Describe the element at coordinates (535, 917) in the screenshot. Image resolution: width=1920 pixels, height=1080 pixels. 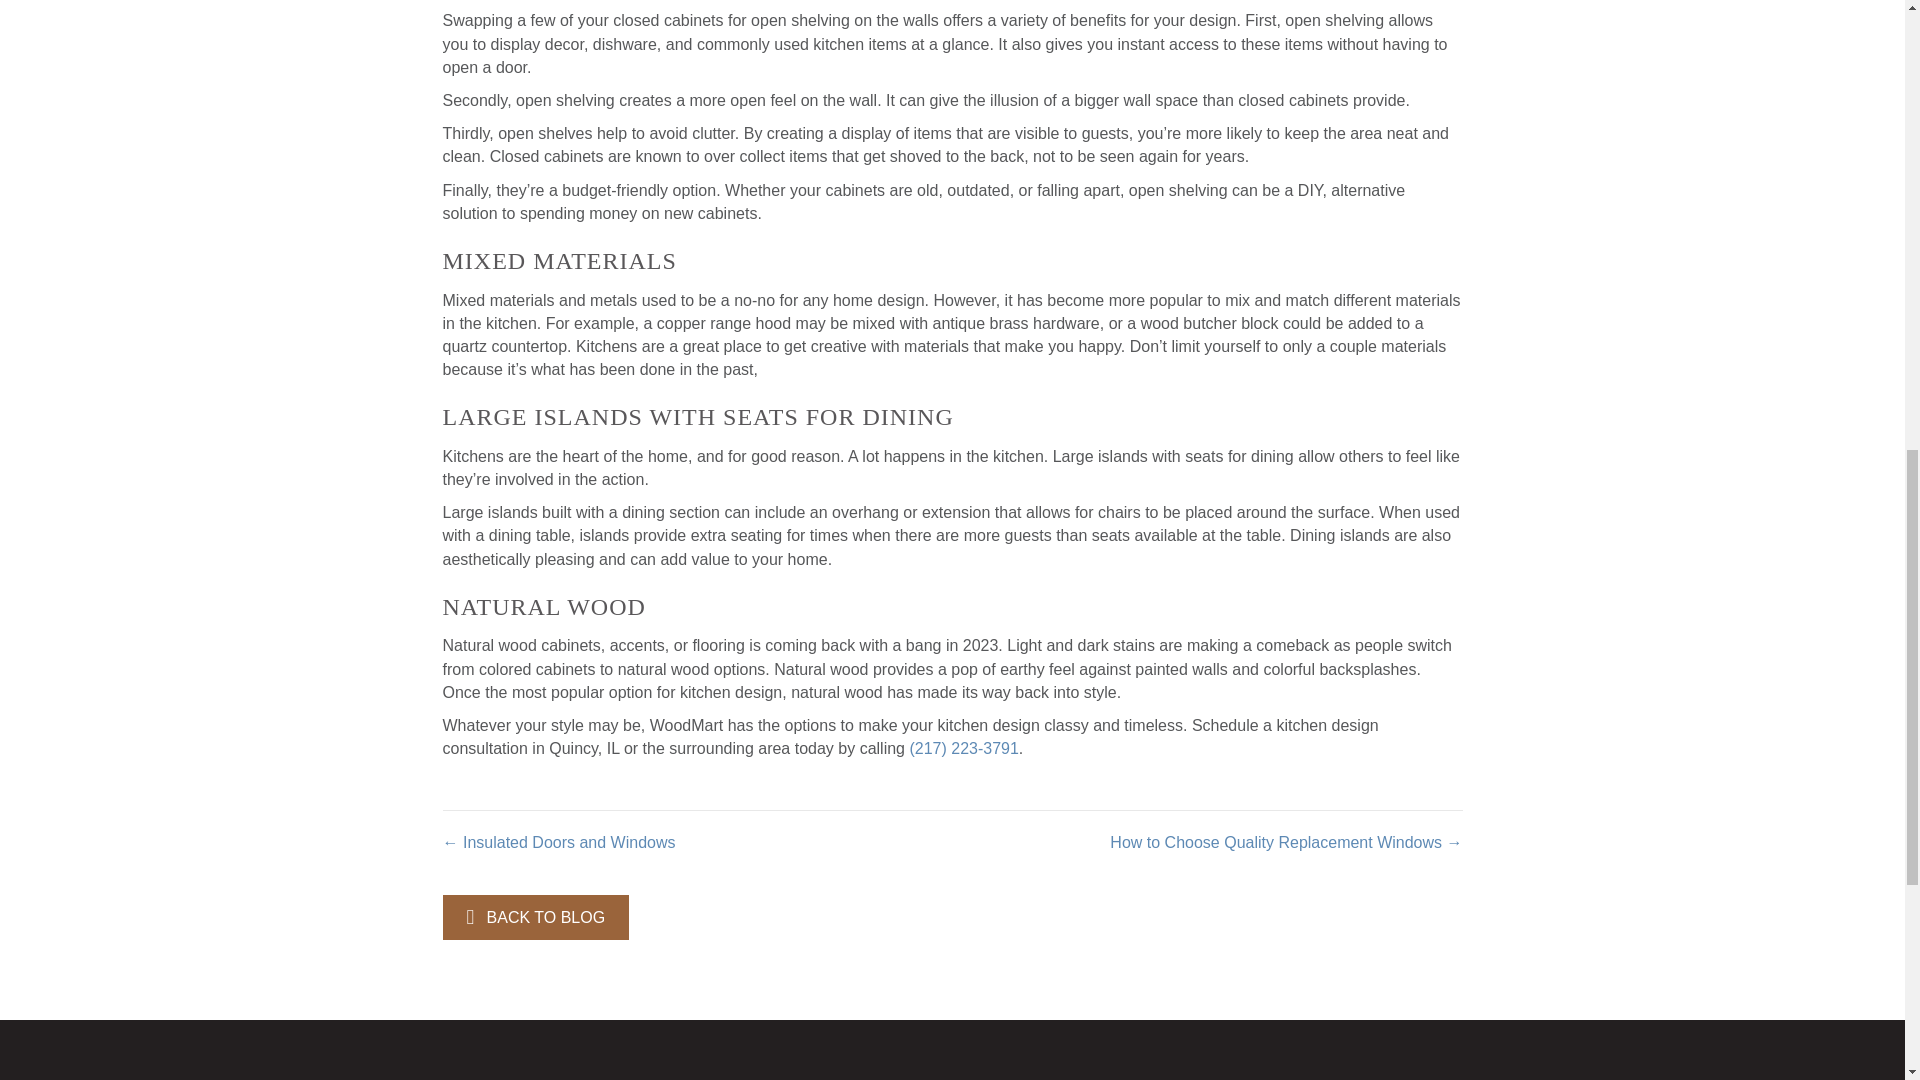
I see `BACK TO BLOG` at that location.